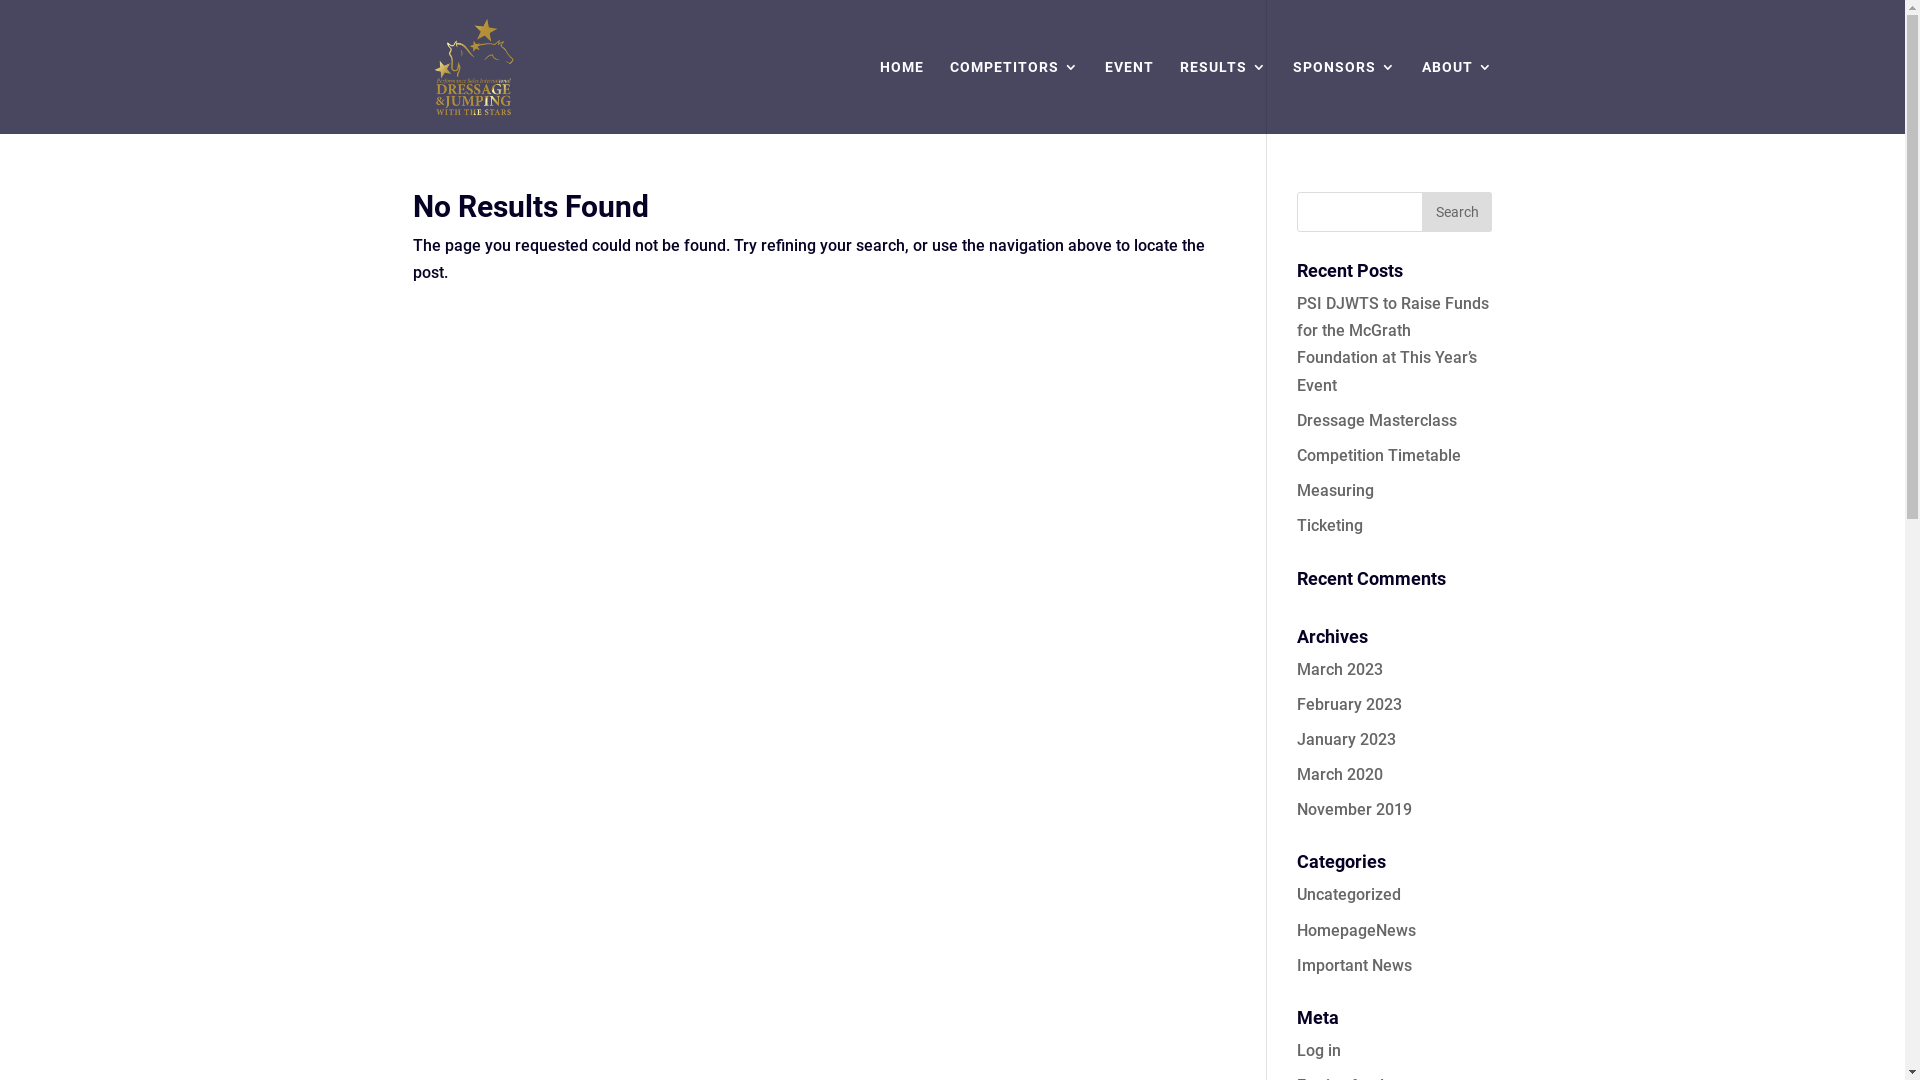 Image resolution: width=1920 pixels, height=1080 pixels. Describe the element at coordinates (1346, 740) in the screenshot. I see `January 2023` at that location.